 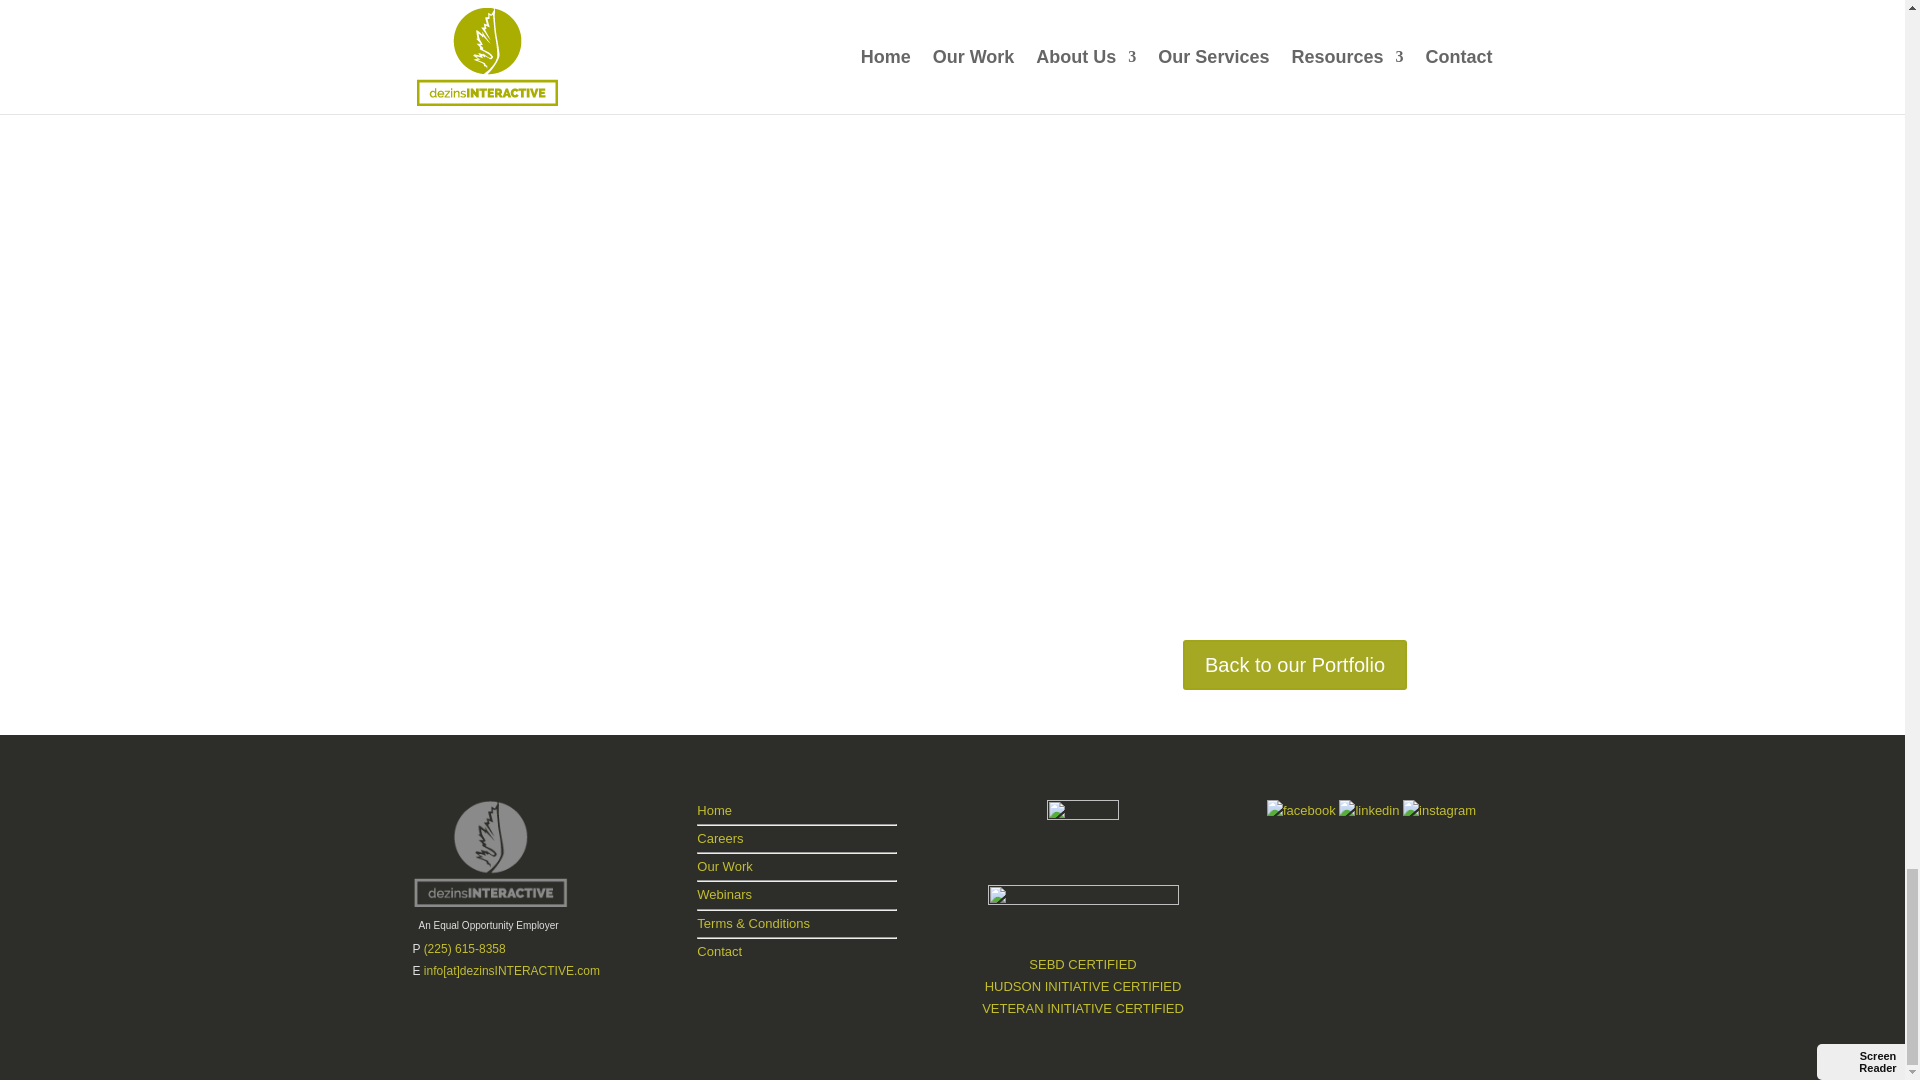 I want to click on Back to our Portfolio, so click(x=1294, y=665).